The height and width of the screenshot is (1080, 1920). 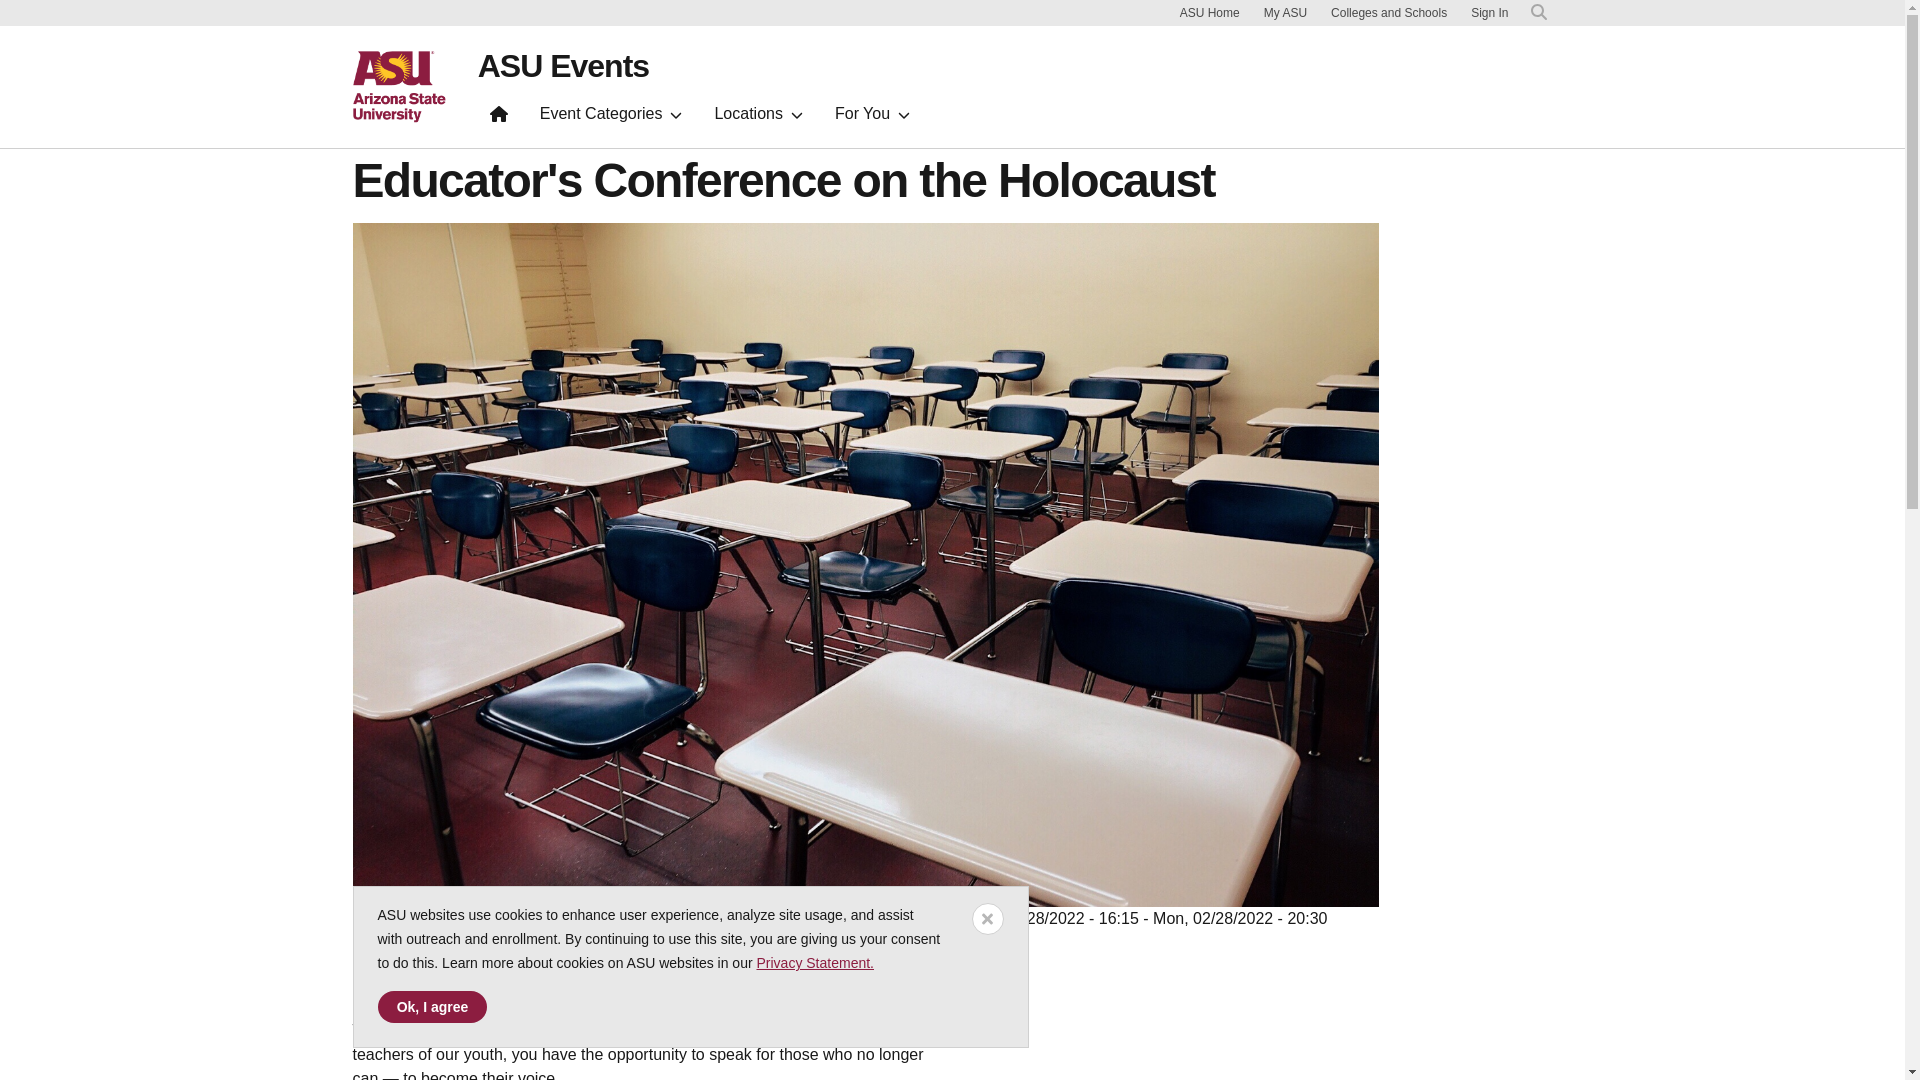 I want to click on ASU Events home page, so click(x=499, y=118).